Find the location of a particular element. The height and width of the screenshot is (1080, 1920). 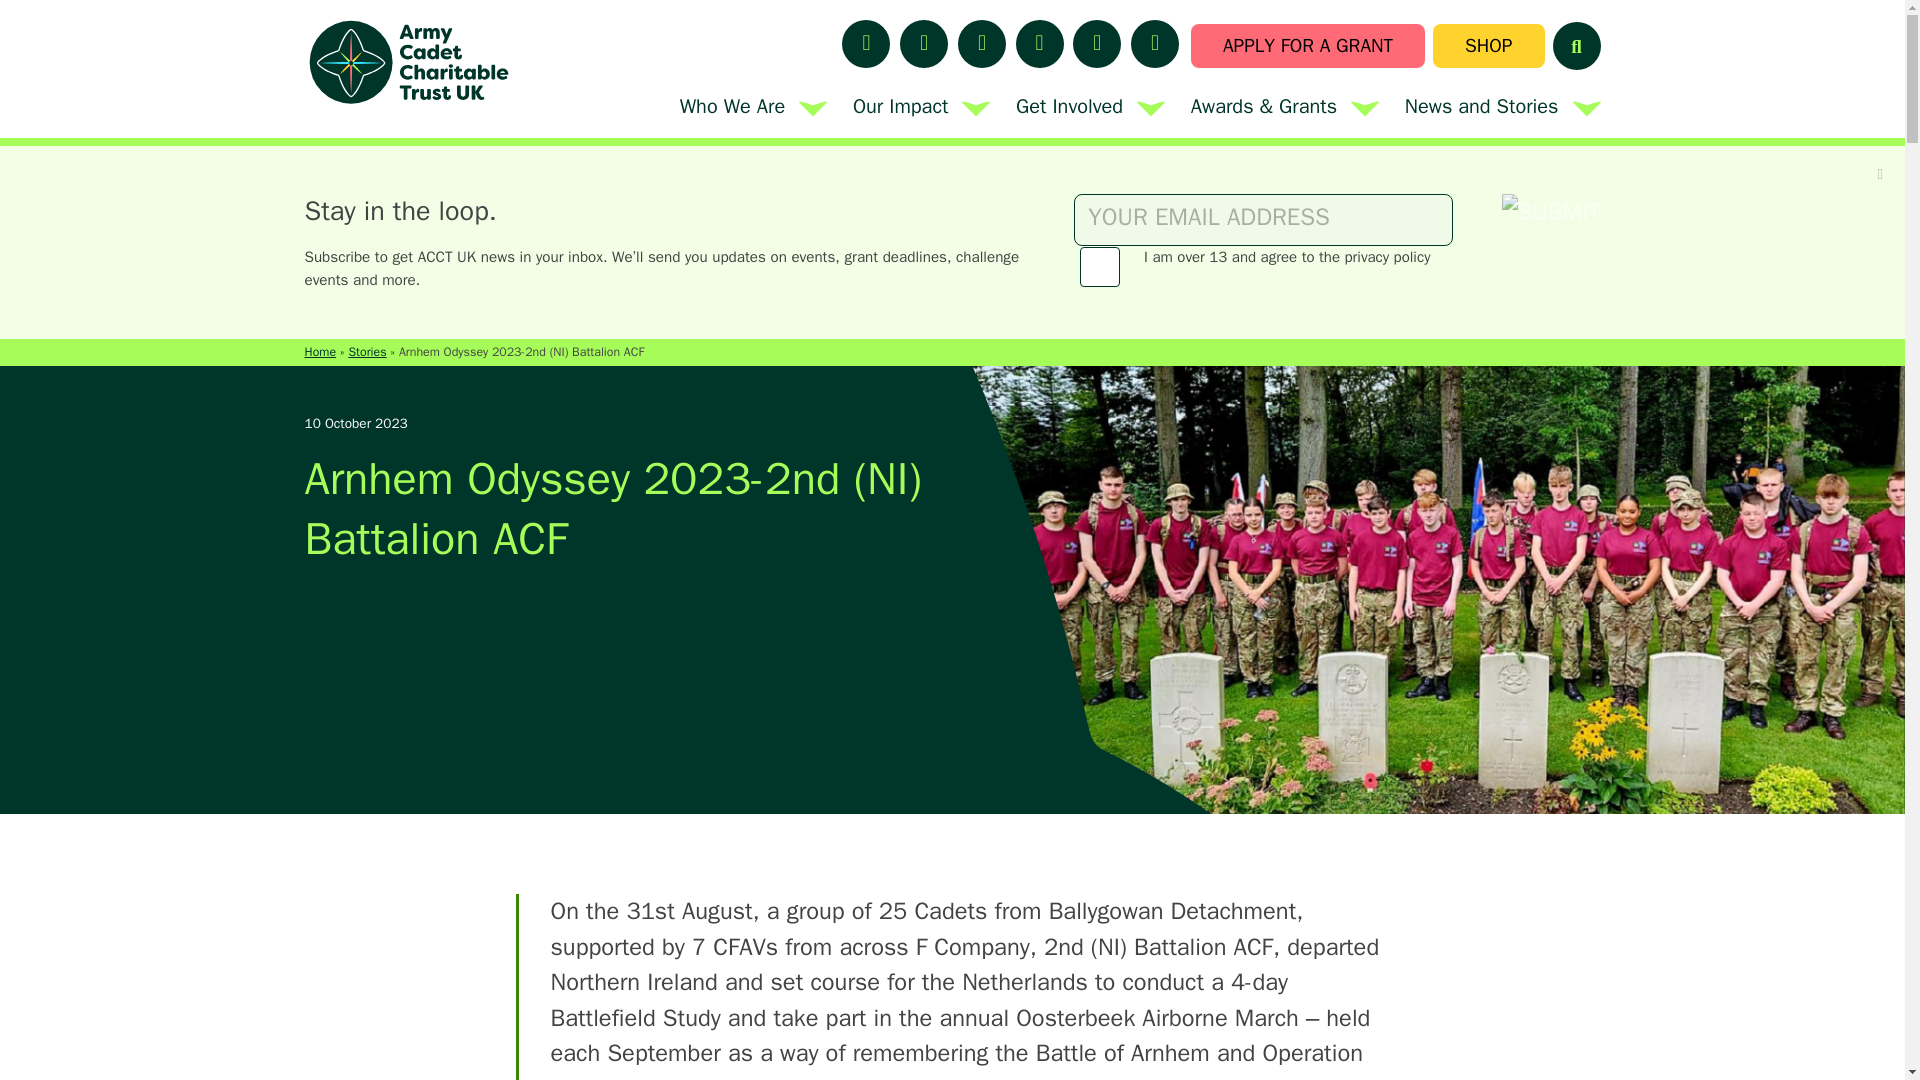

Contact us is located at coordinates (1154, 44).